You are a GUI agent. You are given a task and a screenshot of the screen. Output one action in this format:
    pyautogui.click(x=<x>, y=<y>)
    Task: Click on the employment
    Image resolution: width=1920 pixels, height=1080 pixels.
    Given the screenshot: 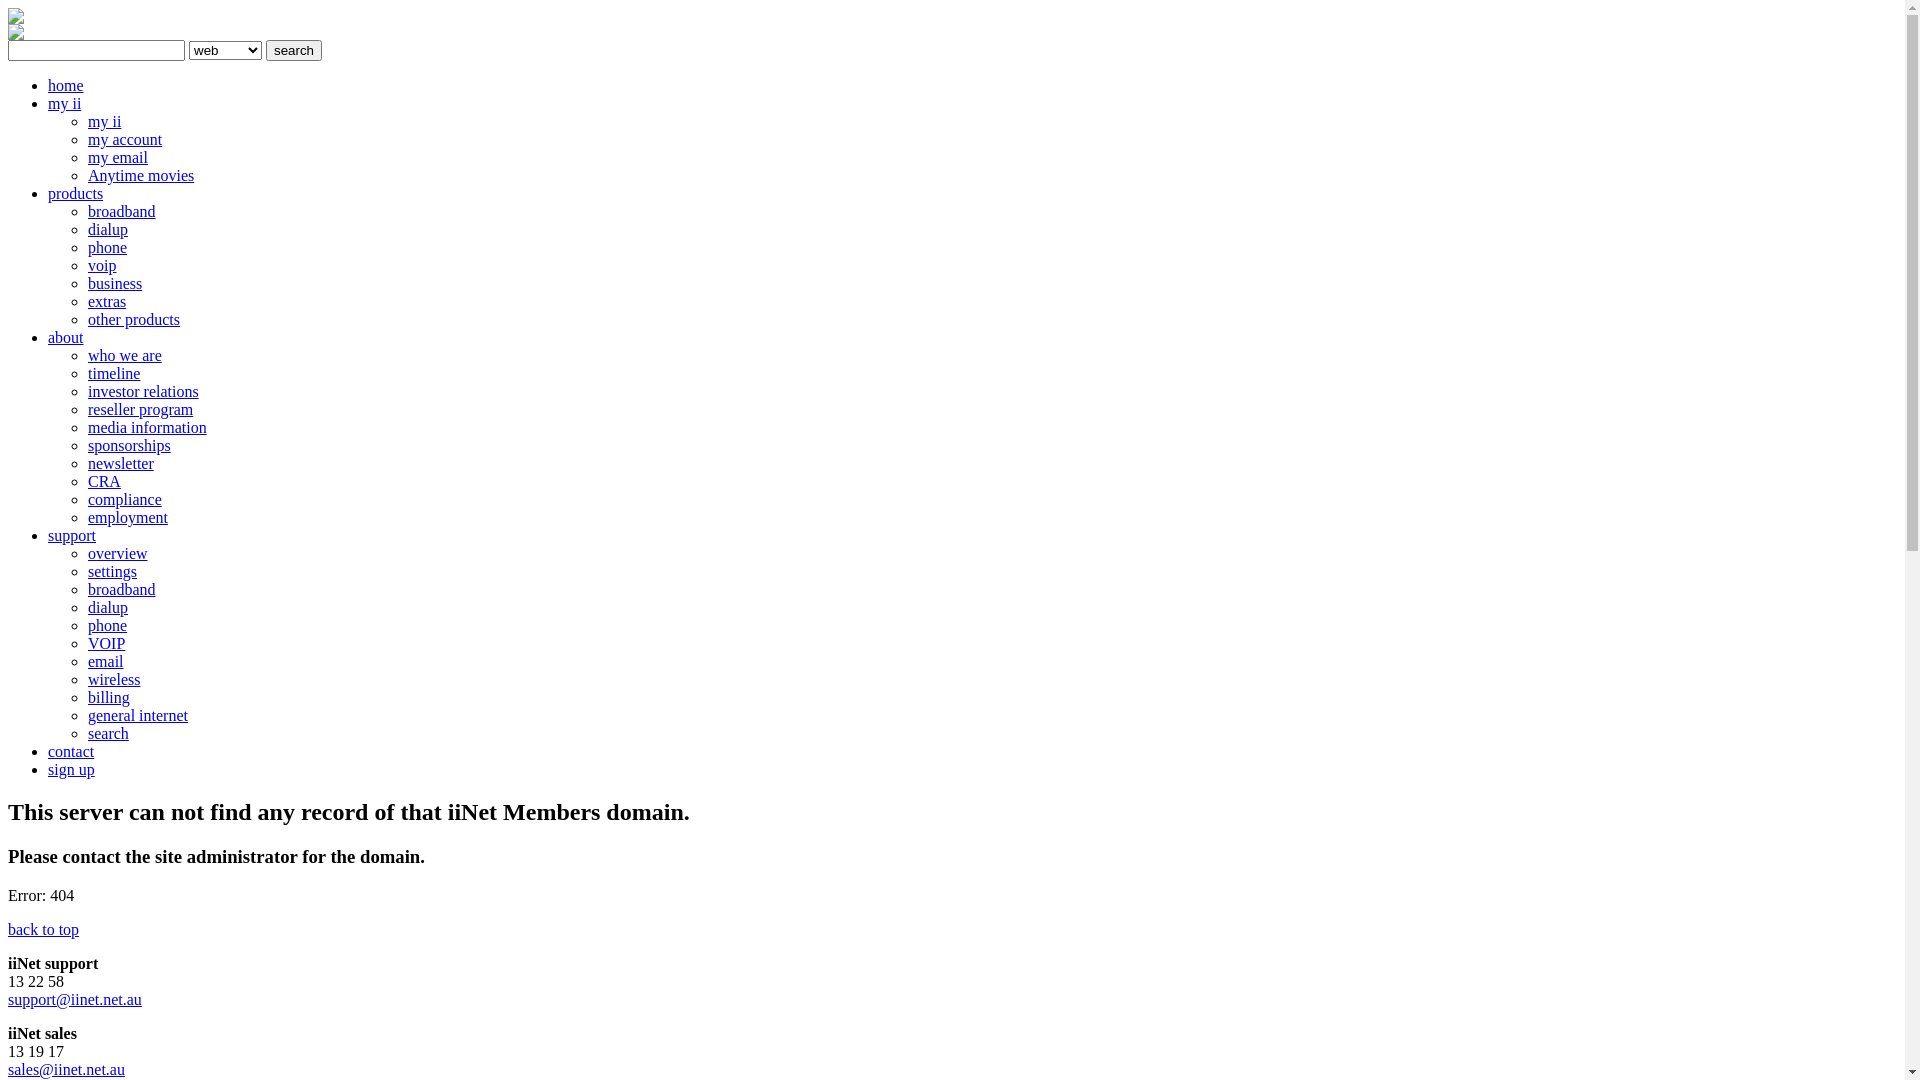 What is the action you would take?
    pyautogui.click(x=128, y=517)
    